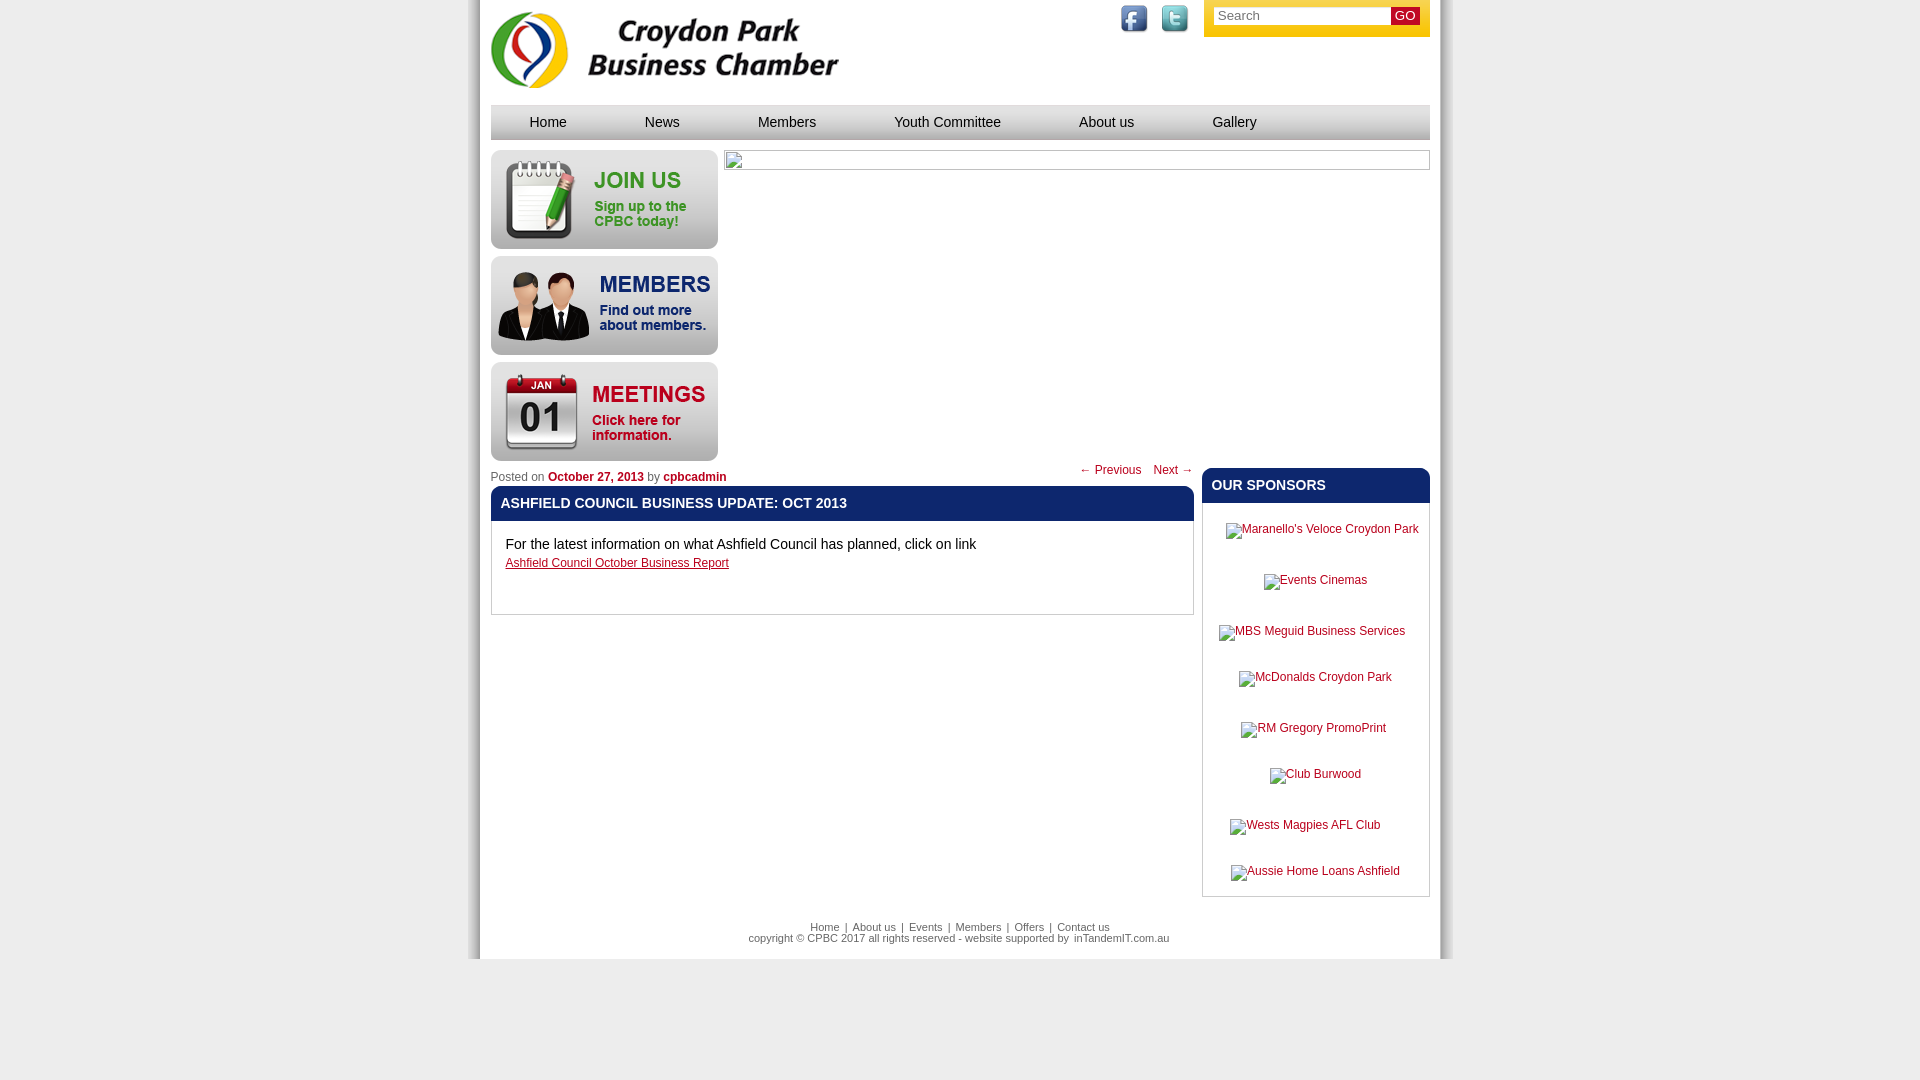  I want to click on Youth Committee, so click(948, 122).